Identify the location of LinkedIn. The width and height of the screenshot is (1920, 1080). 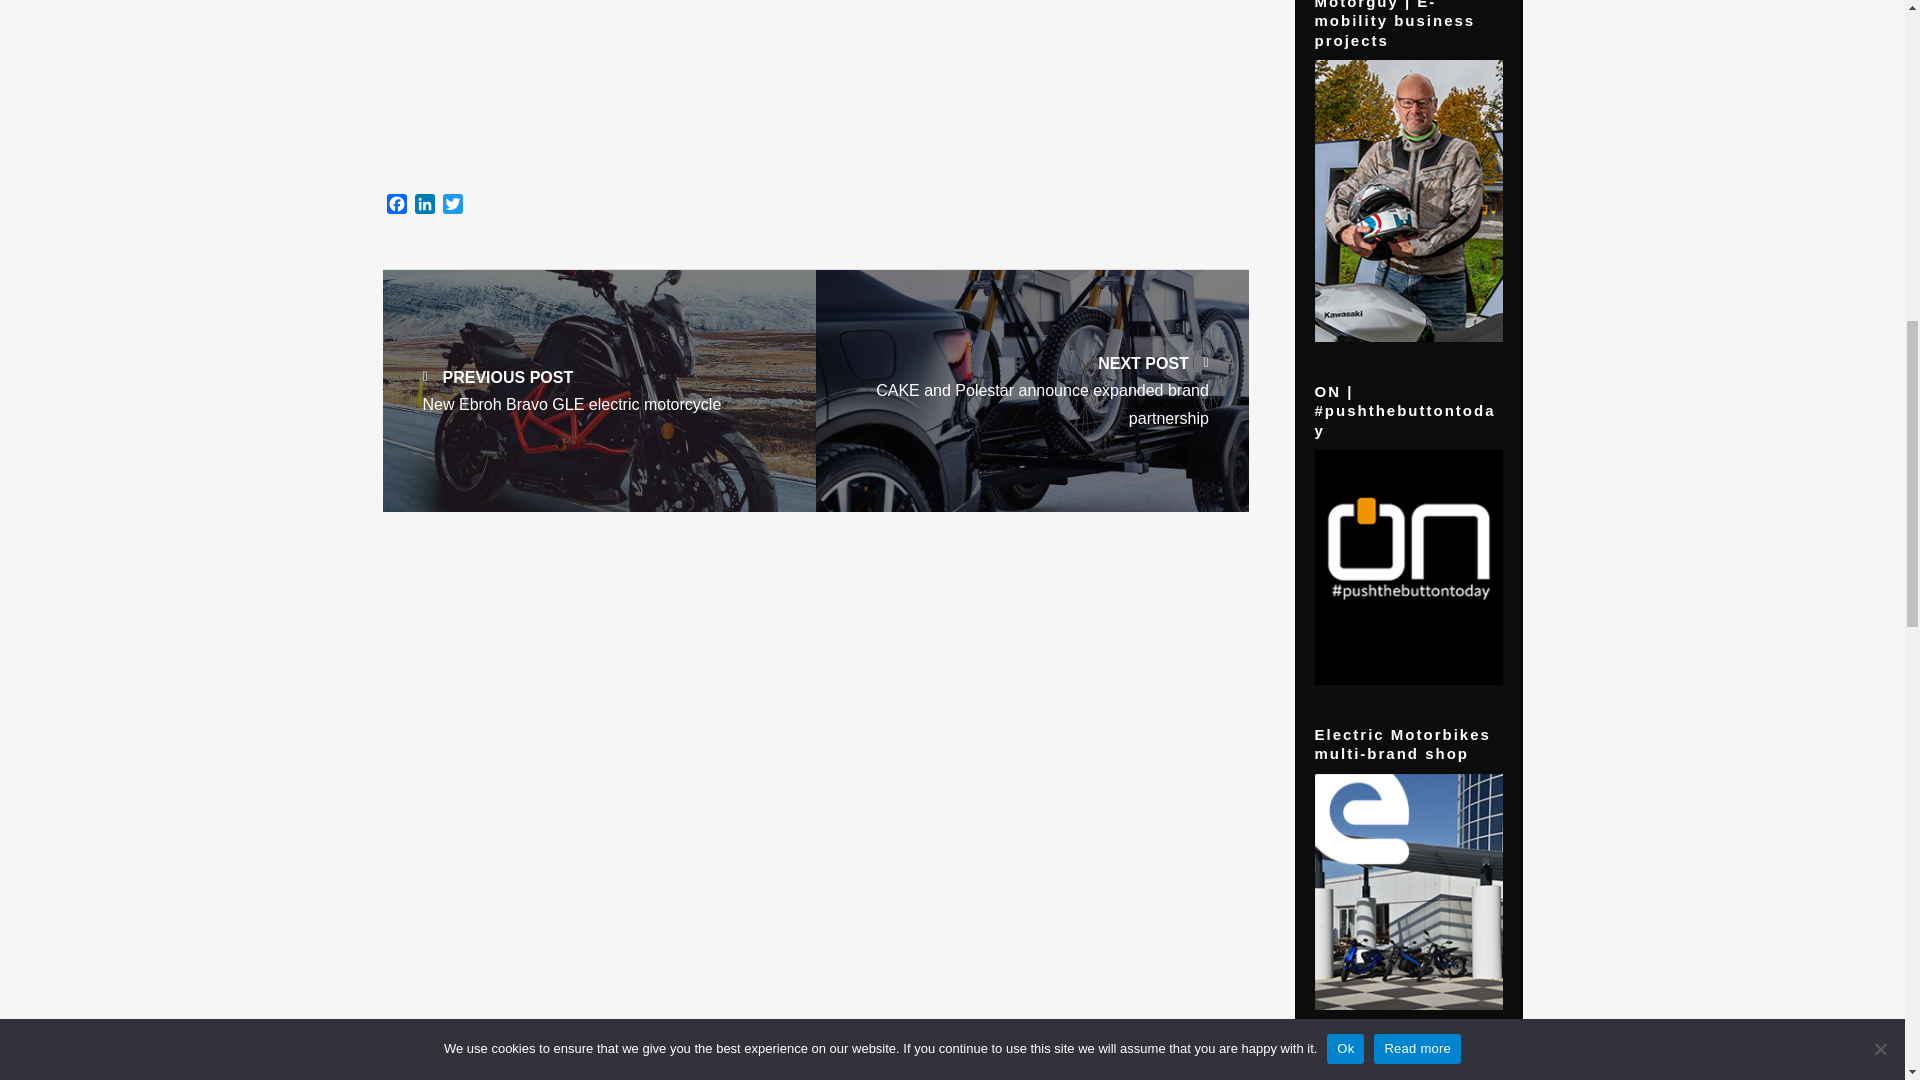
(424, 206).